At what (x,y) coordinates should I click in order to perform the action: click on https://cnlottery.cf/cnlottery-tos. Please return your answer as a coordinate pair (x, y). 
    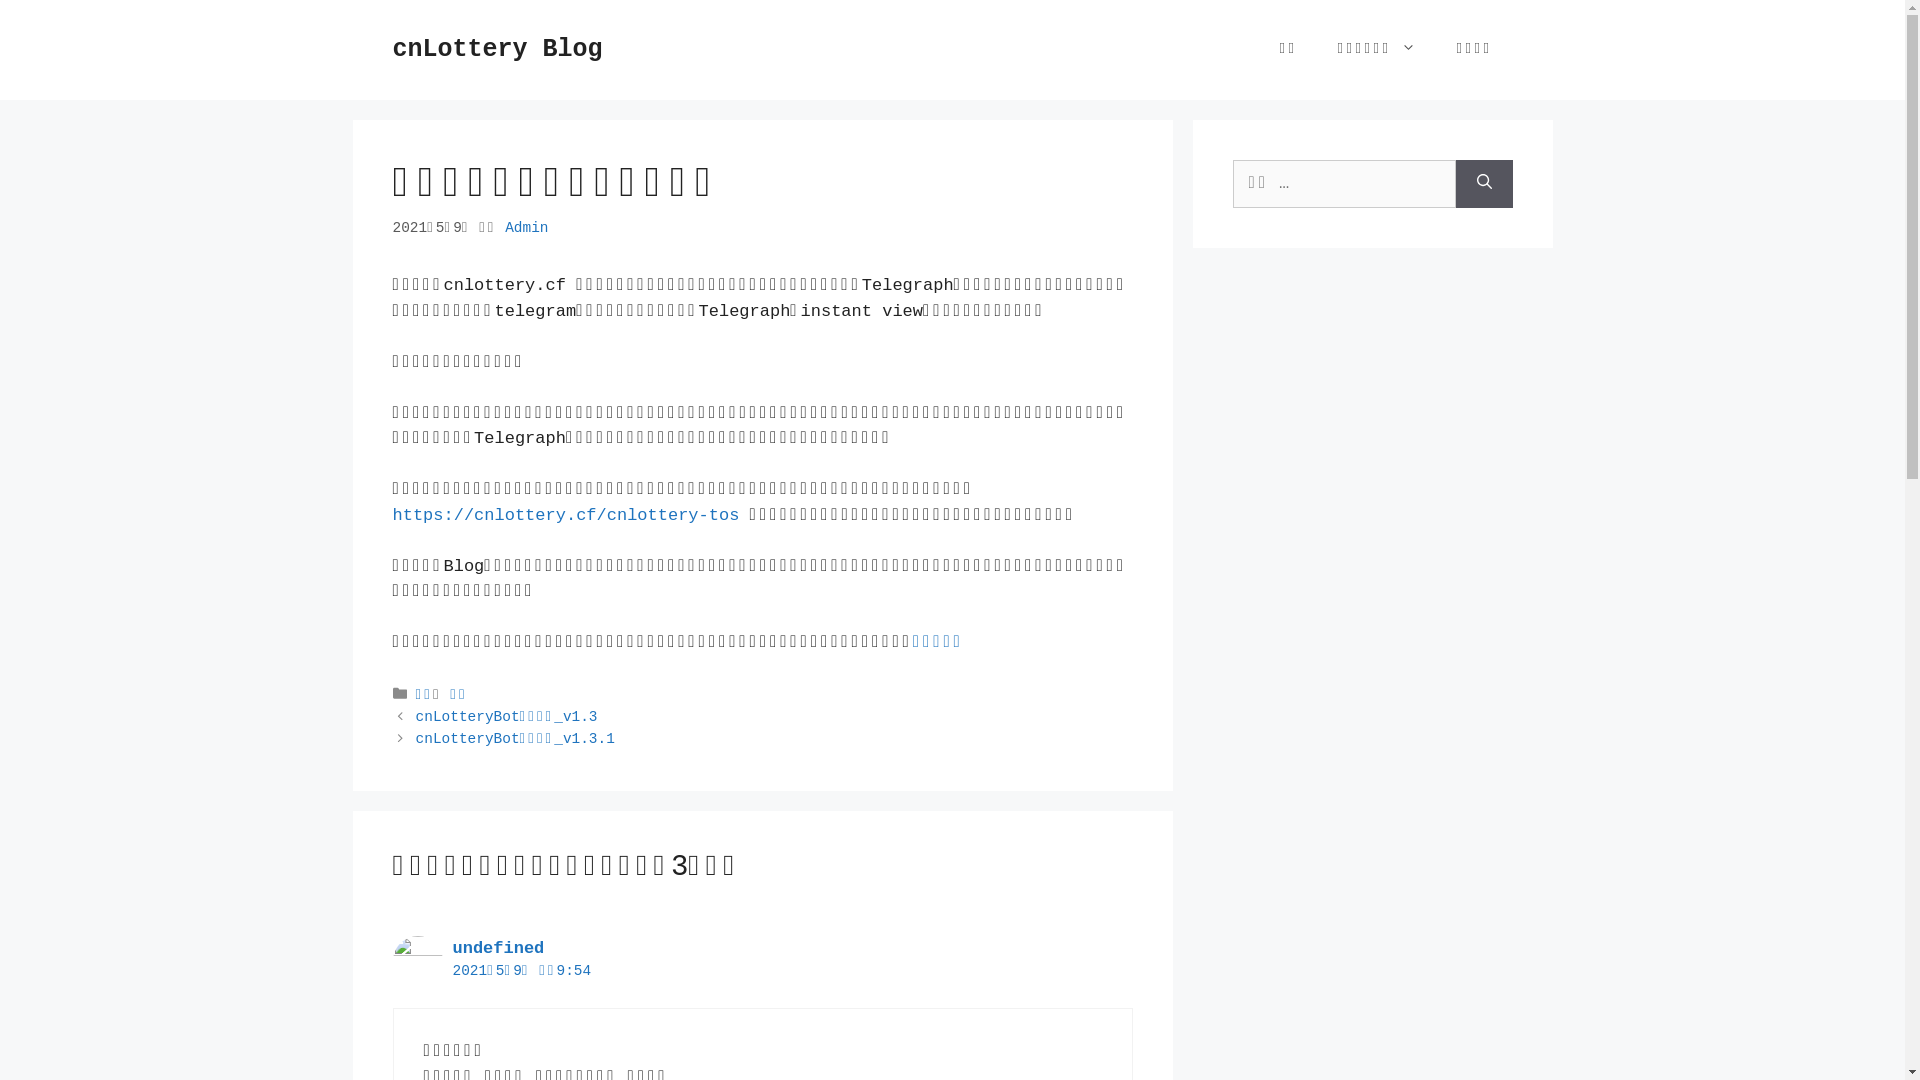
    Looking at the image, I should click on (566, 516).